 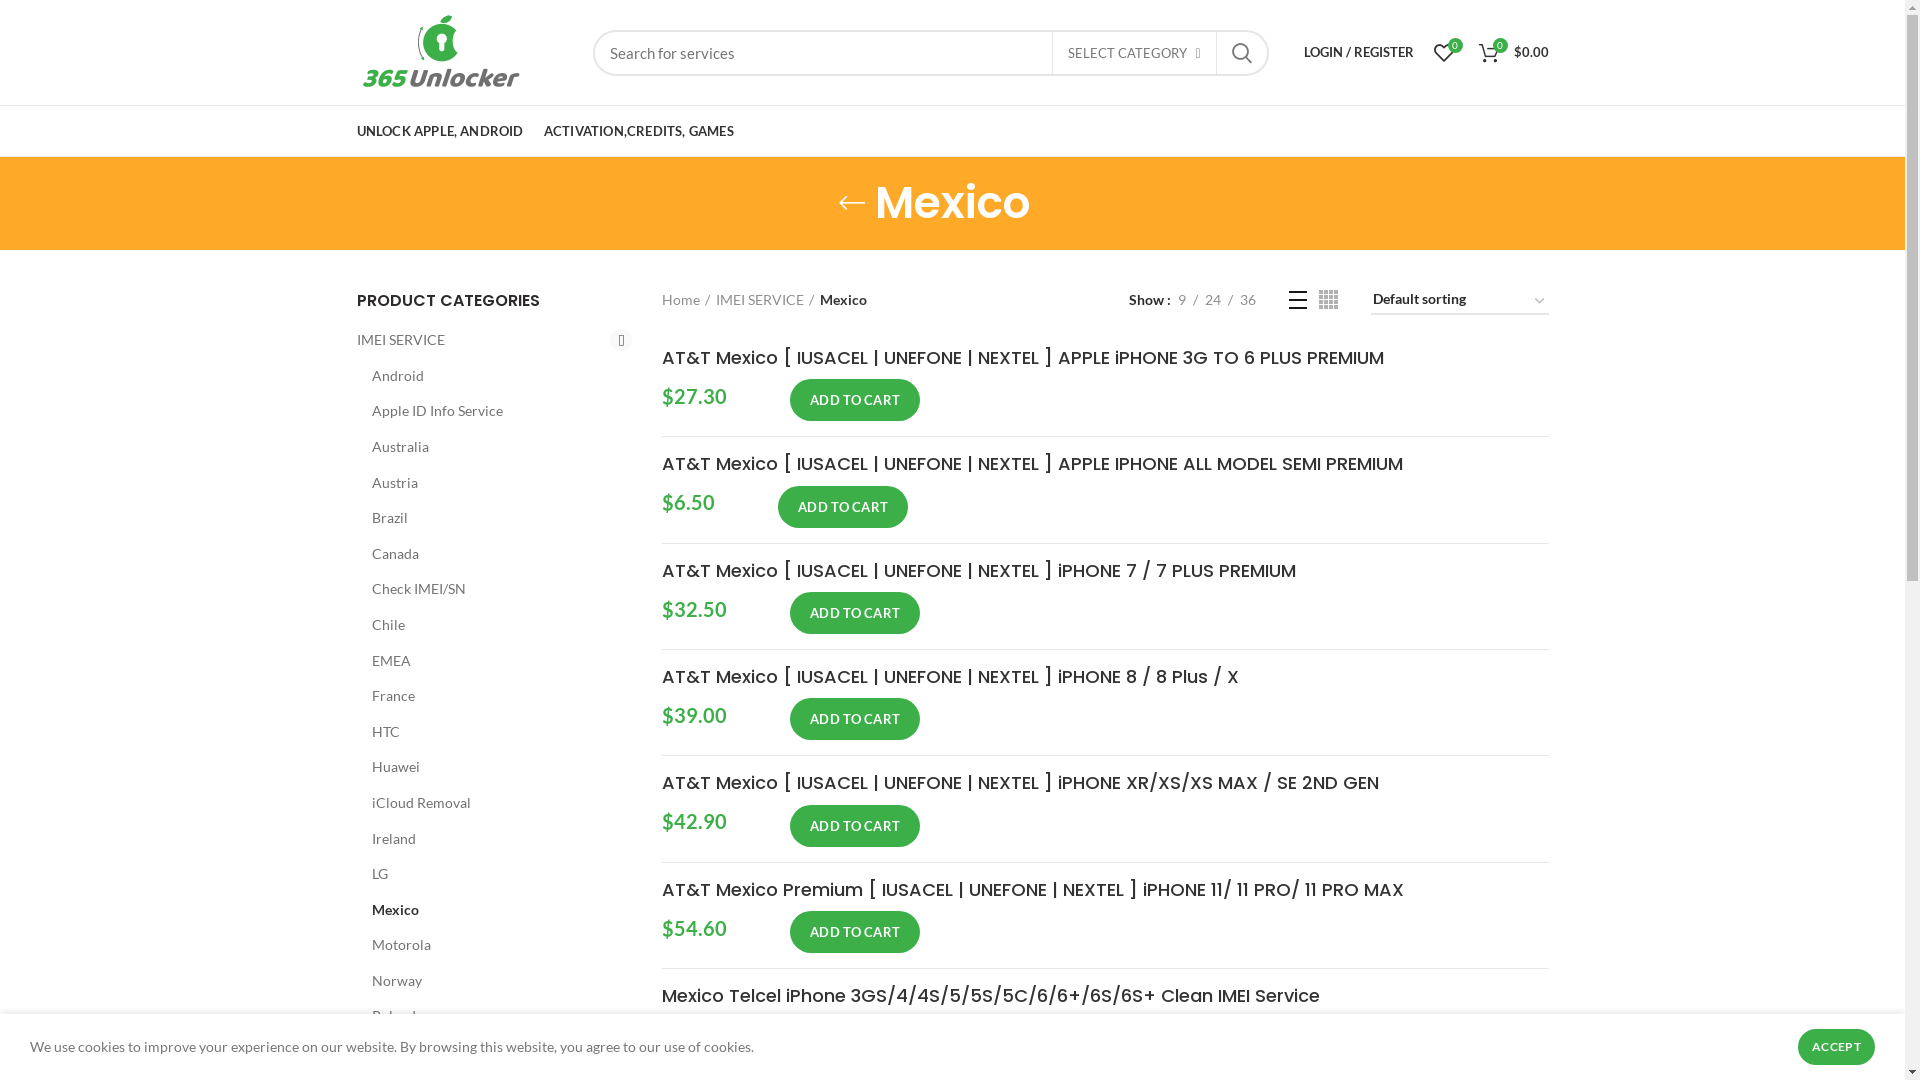 I want to click on 36, so click(x=1247, y=300).